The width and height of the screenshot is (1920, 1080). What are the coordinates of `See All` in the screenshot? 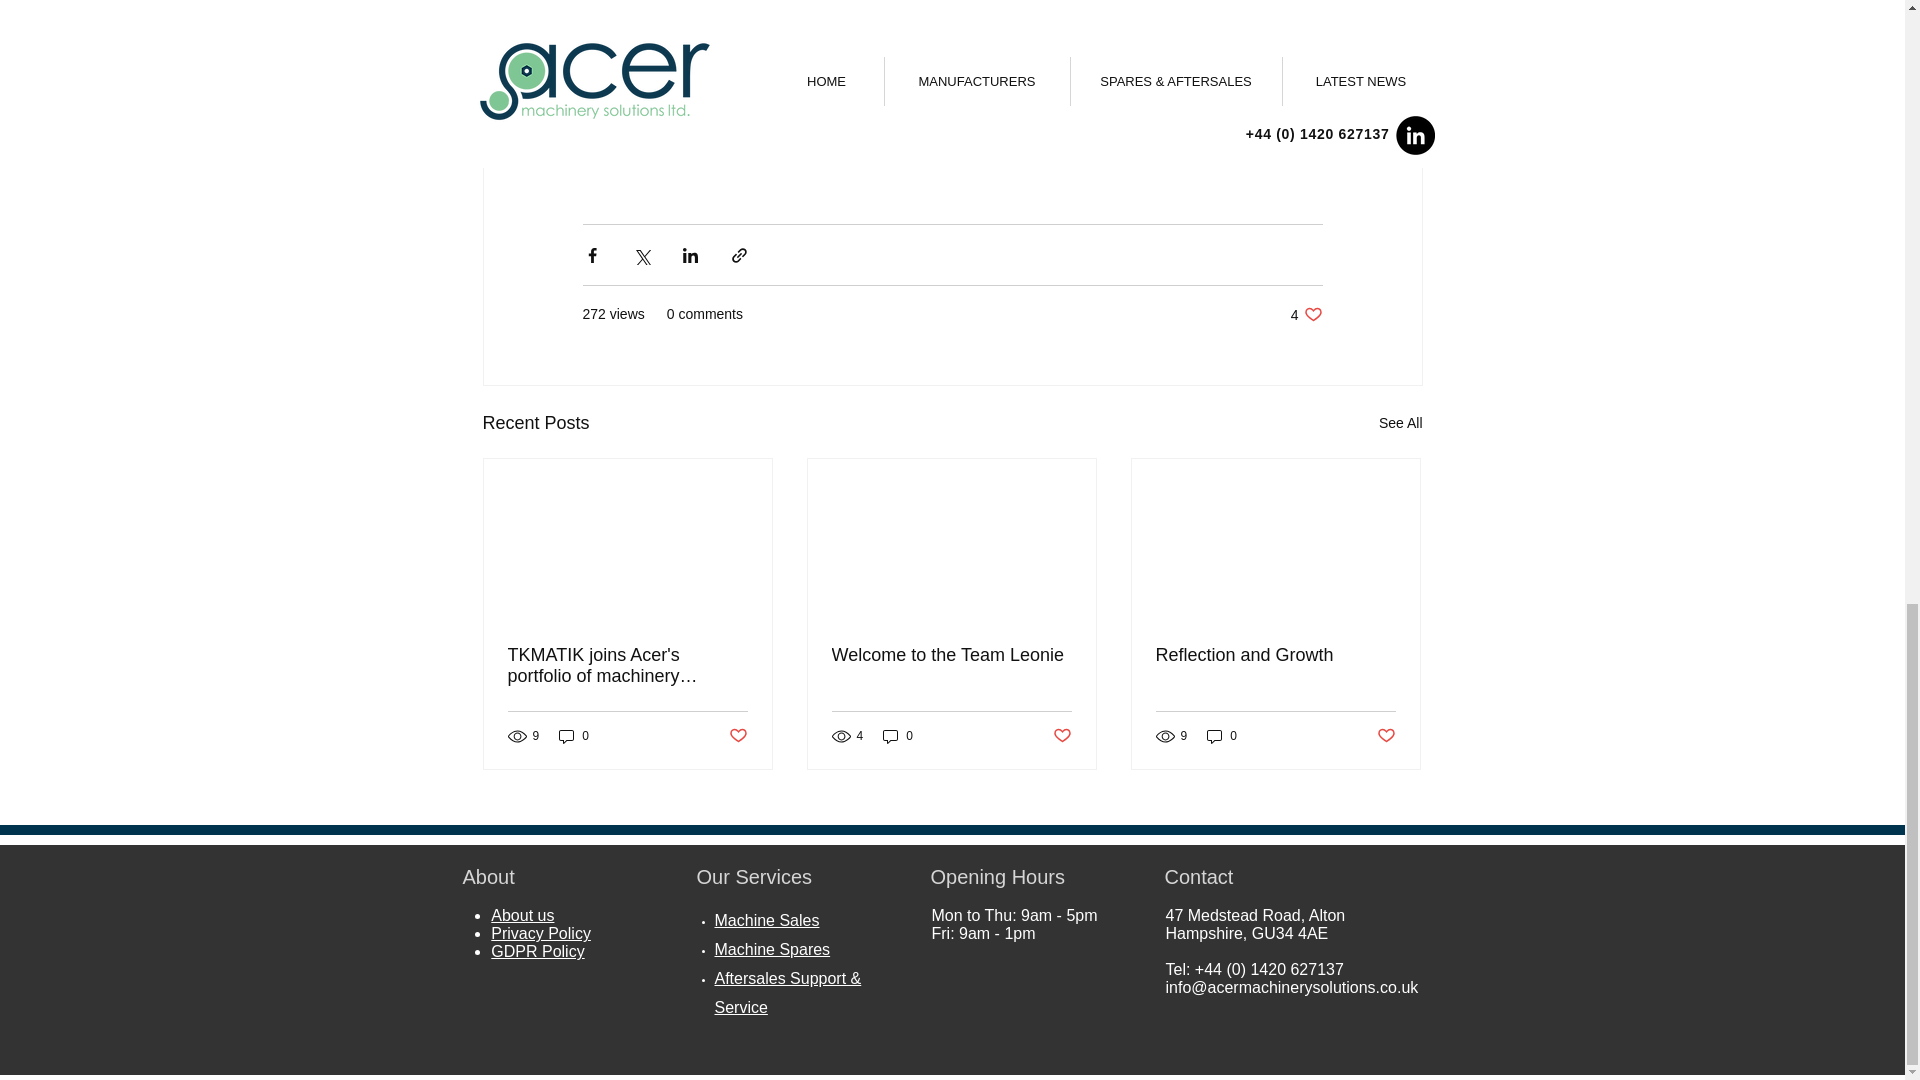 It's located at (1275, 655).